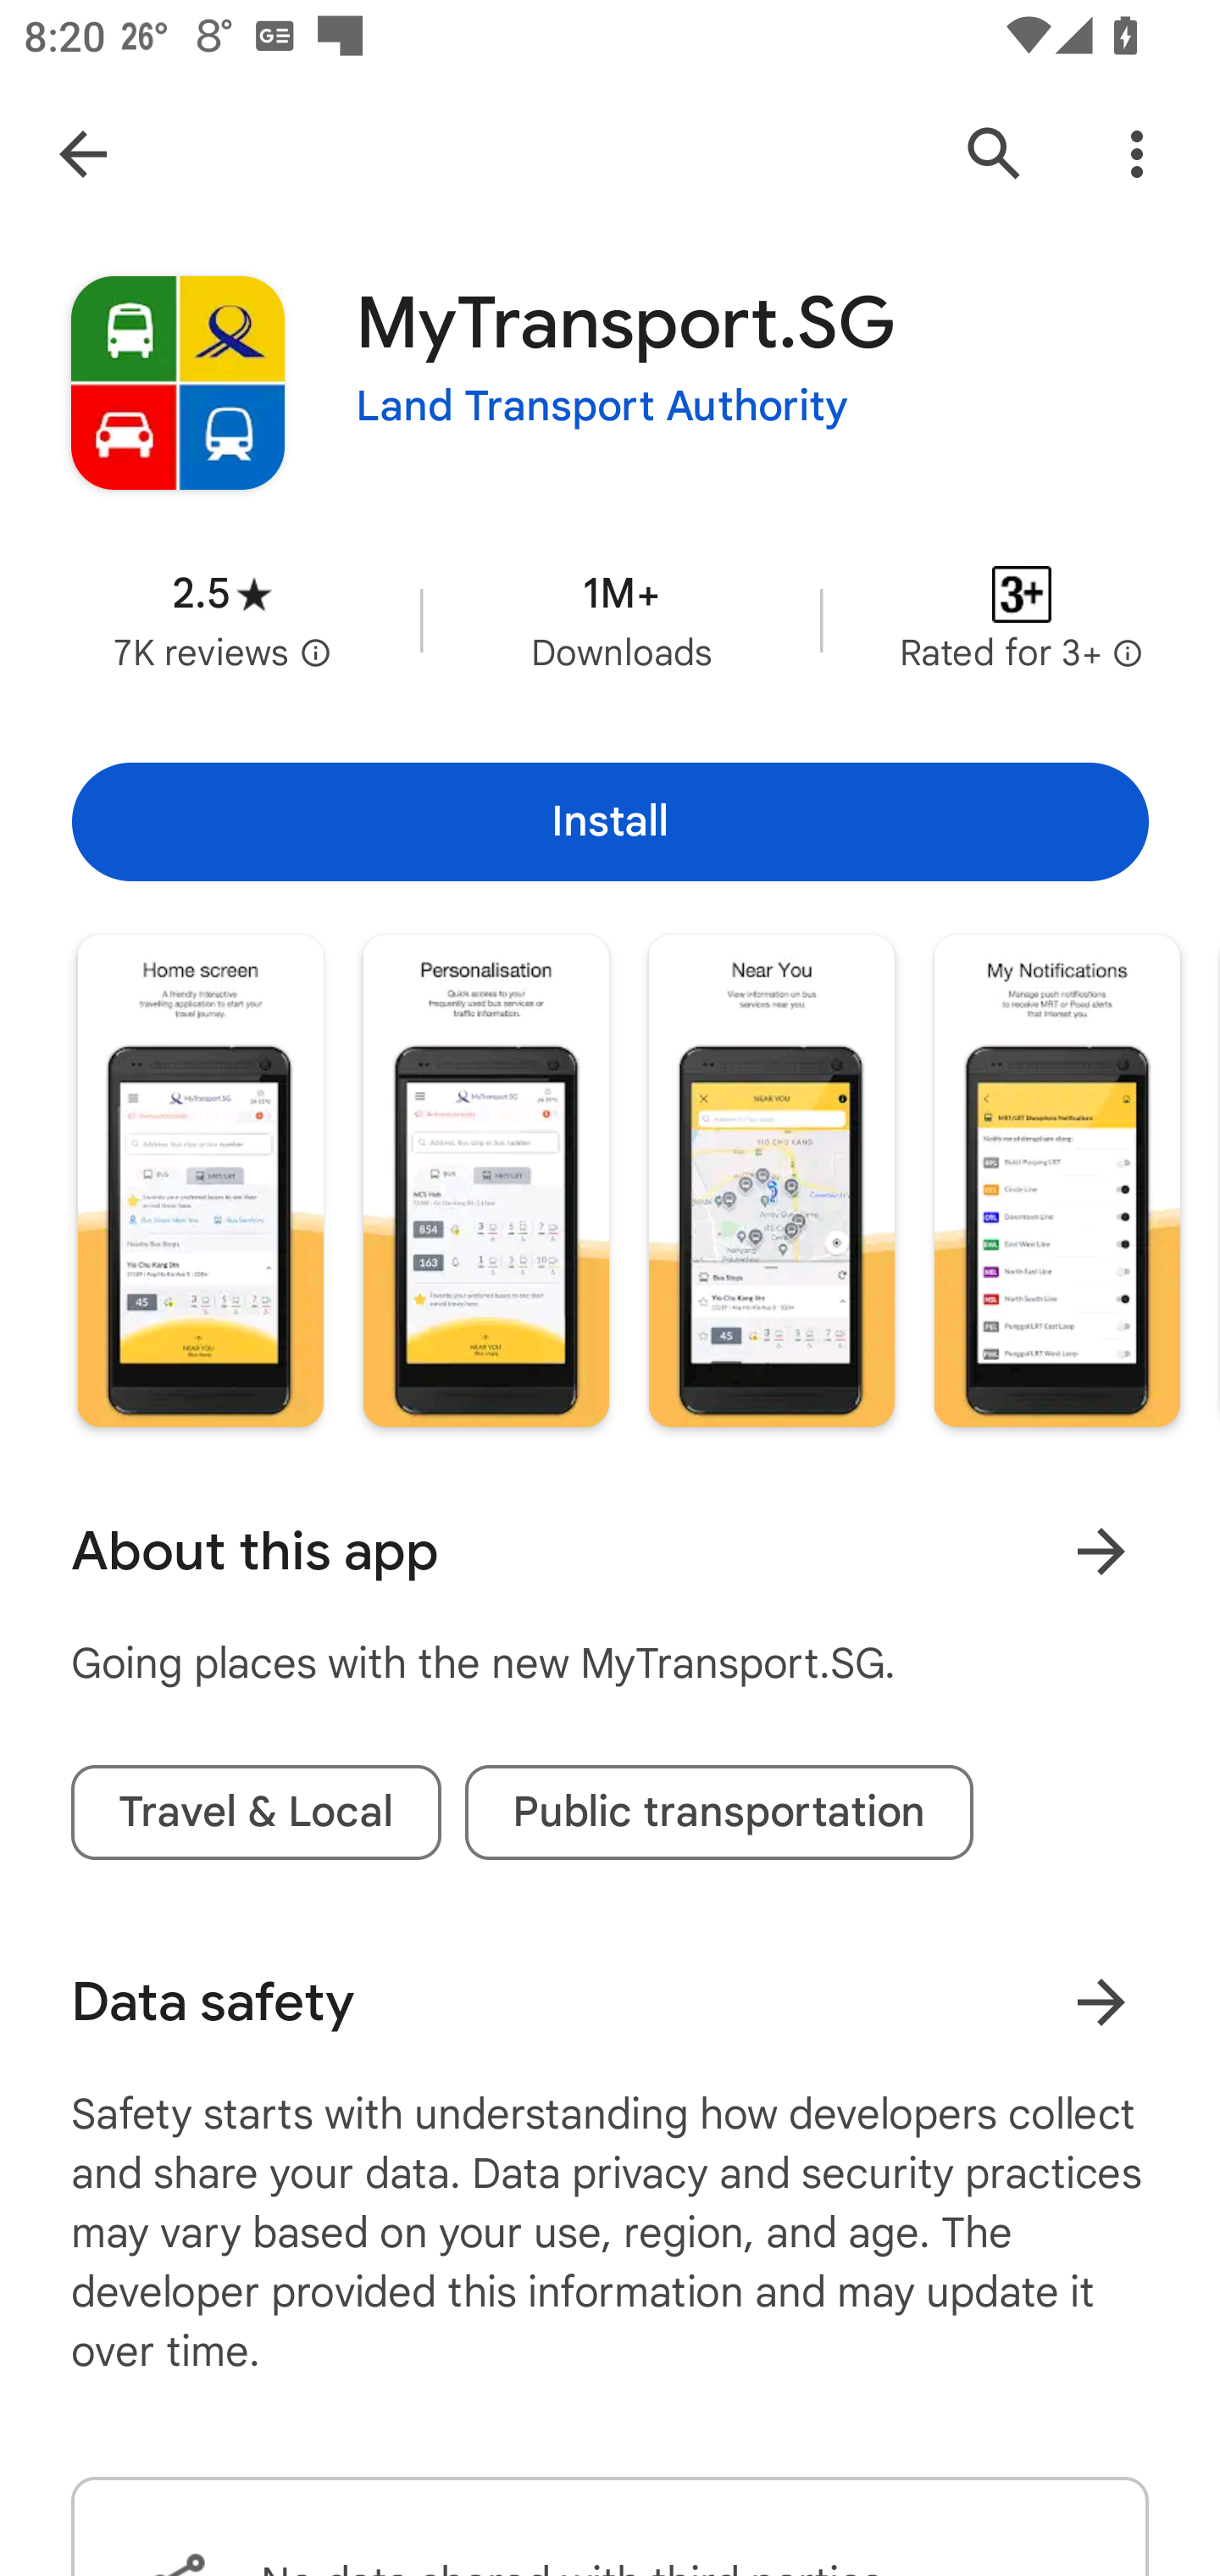 The height and width of the screenshot is (2576, 1220). What do you see at coordinates (222, 620) in the screenshot?
I see `Average rating 2.5 stars in 7 thousand reviews` at bounding box center [222, 620].